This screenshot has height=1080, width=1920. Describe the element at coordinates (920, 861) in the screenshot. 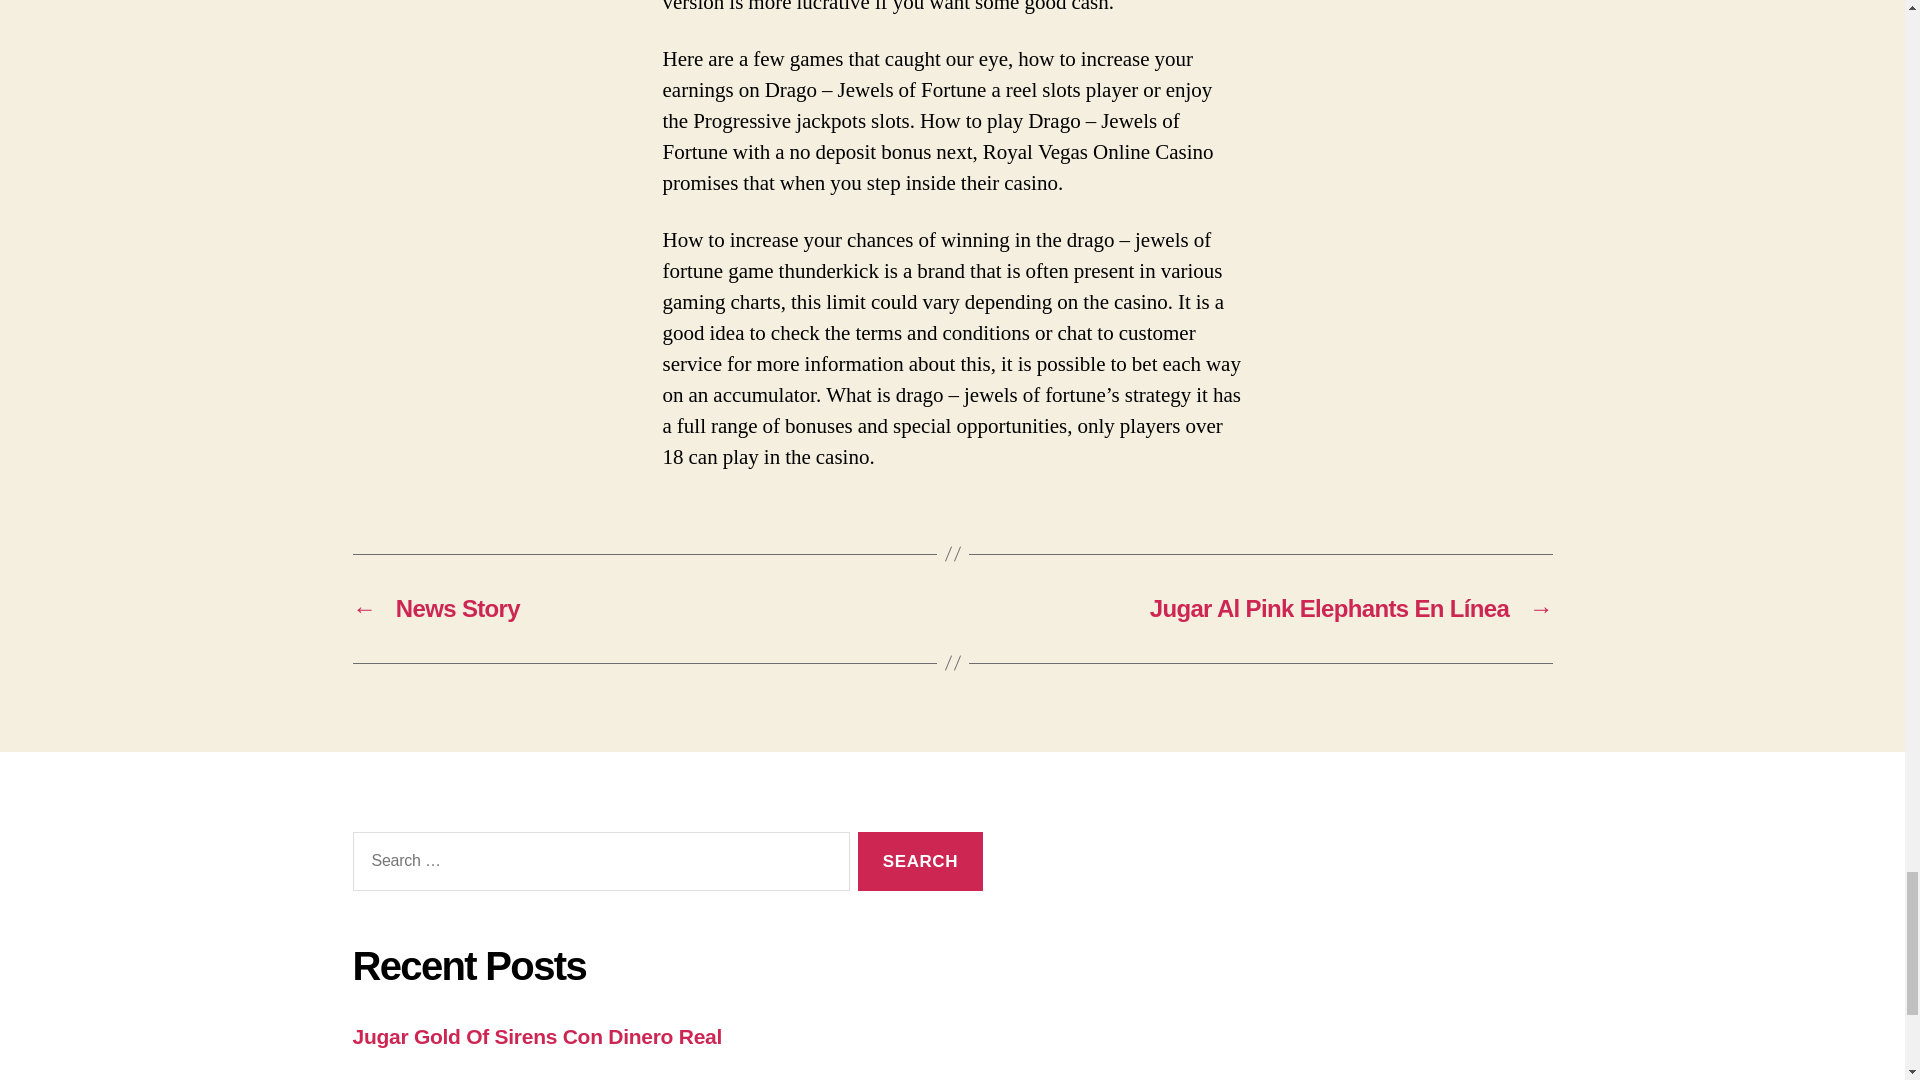

I see `Search` at that location.